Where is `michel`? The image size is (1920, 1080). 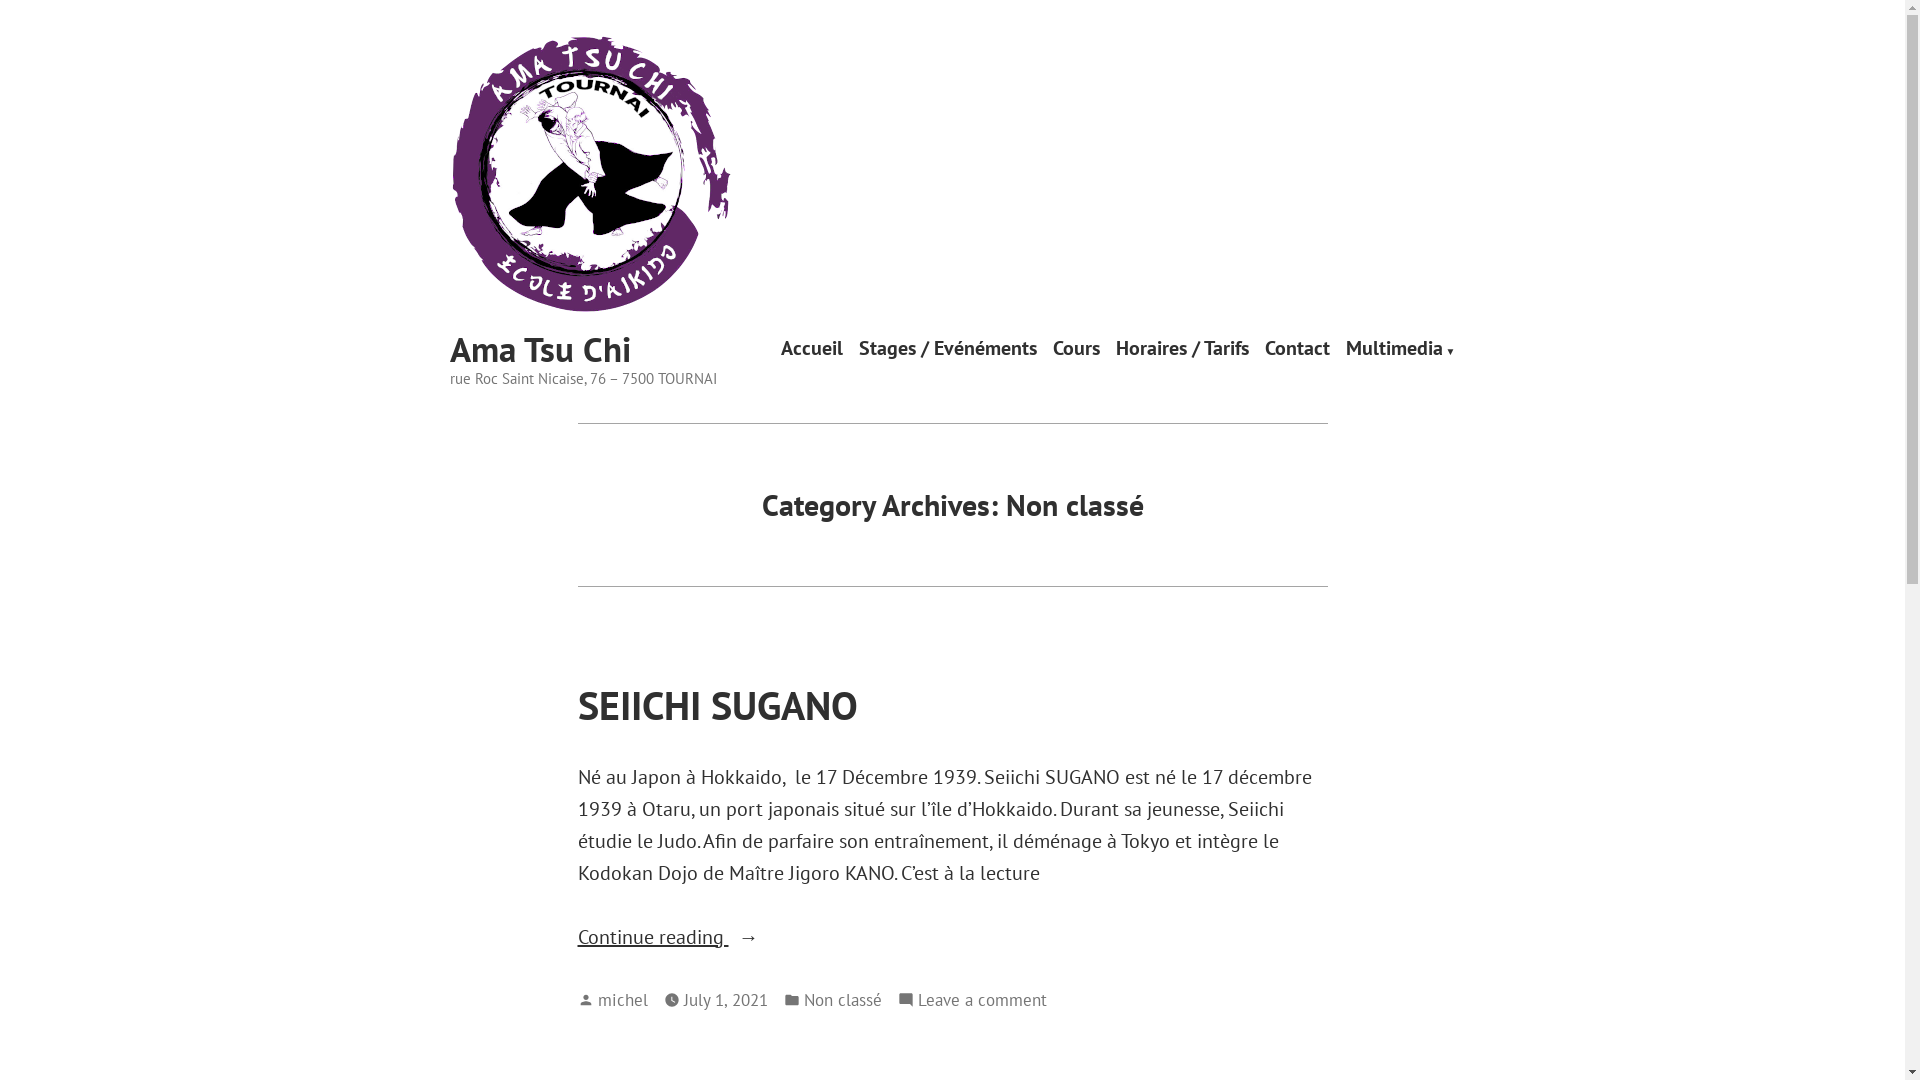
michel is located at coordinates (623, 1000).